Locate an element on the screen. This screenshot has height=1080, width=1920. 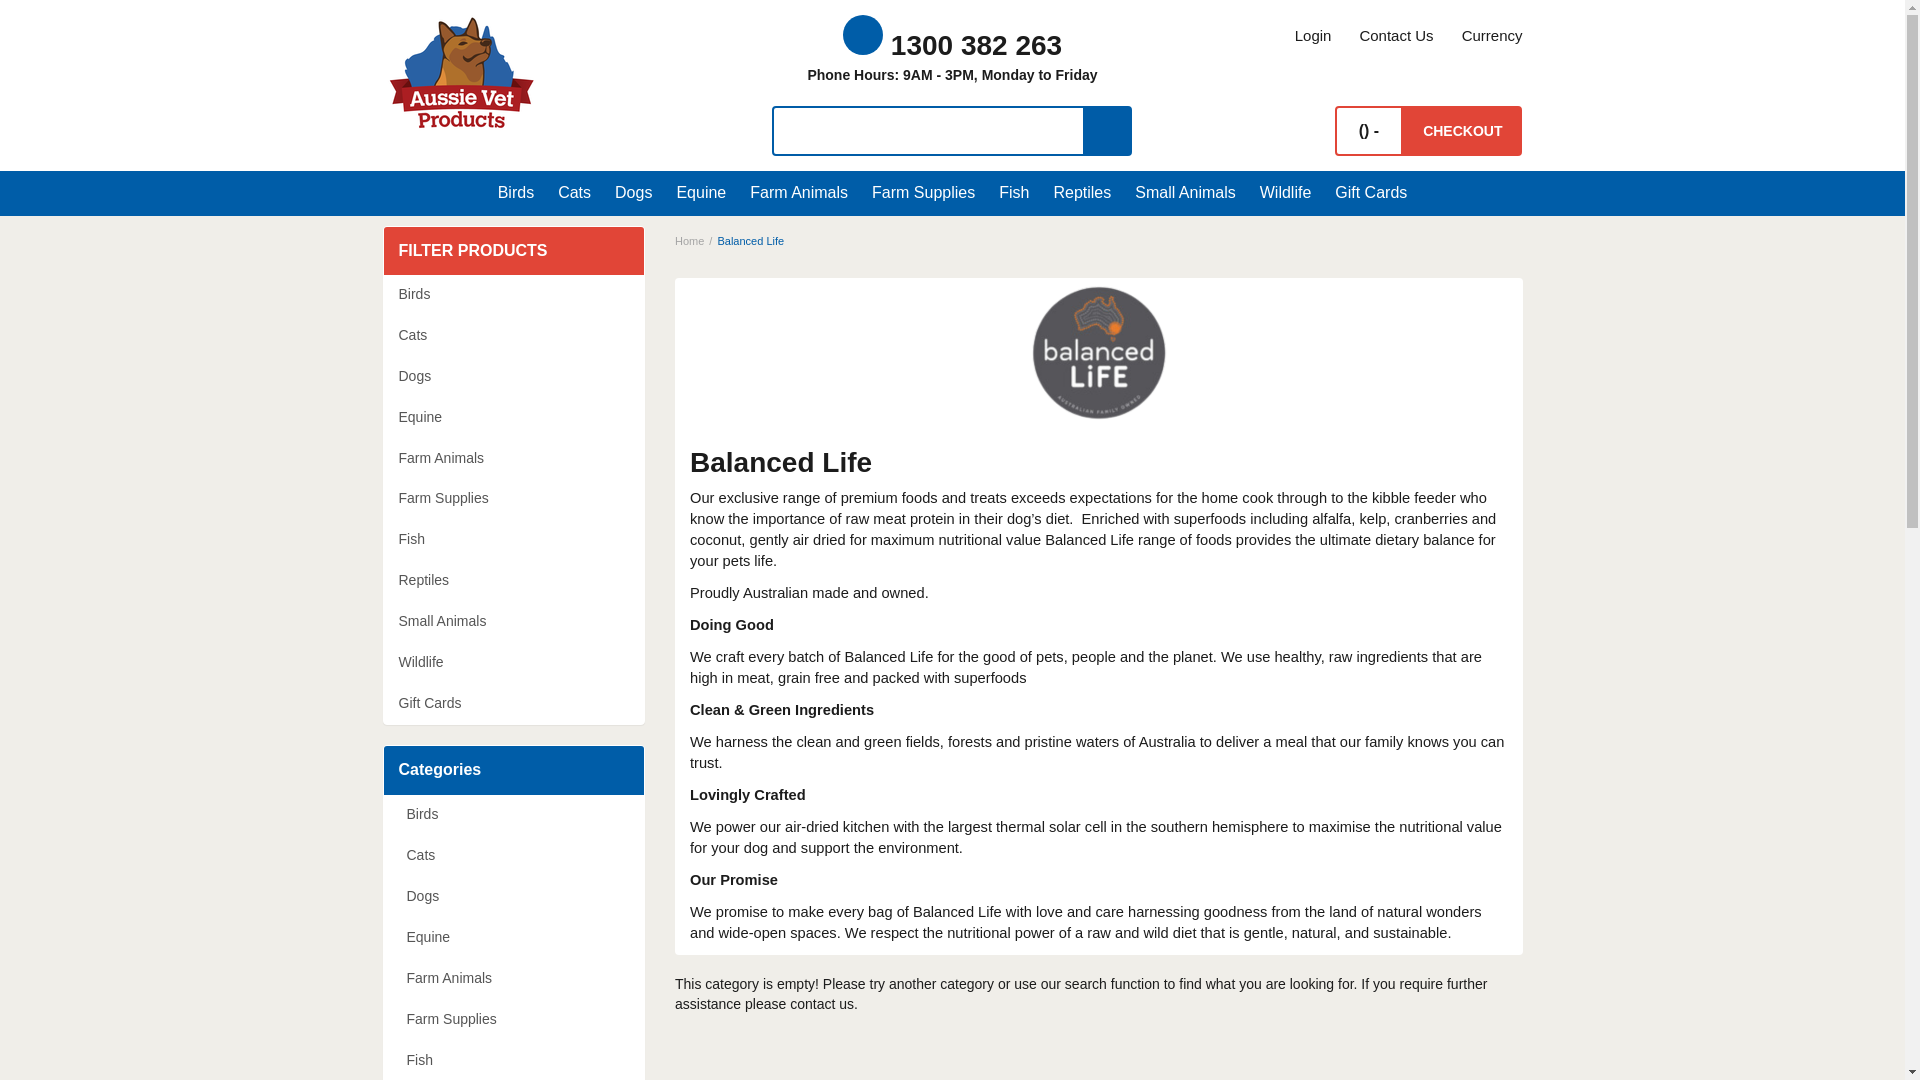
Aussie Vet Products is located at coordinates (462, 72).